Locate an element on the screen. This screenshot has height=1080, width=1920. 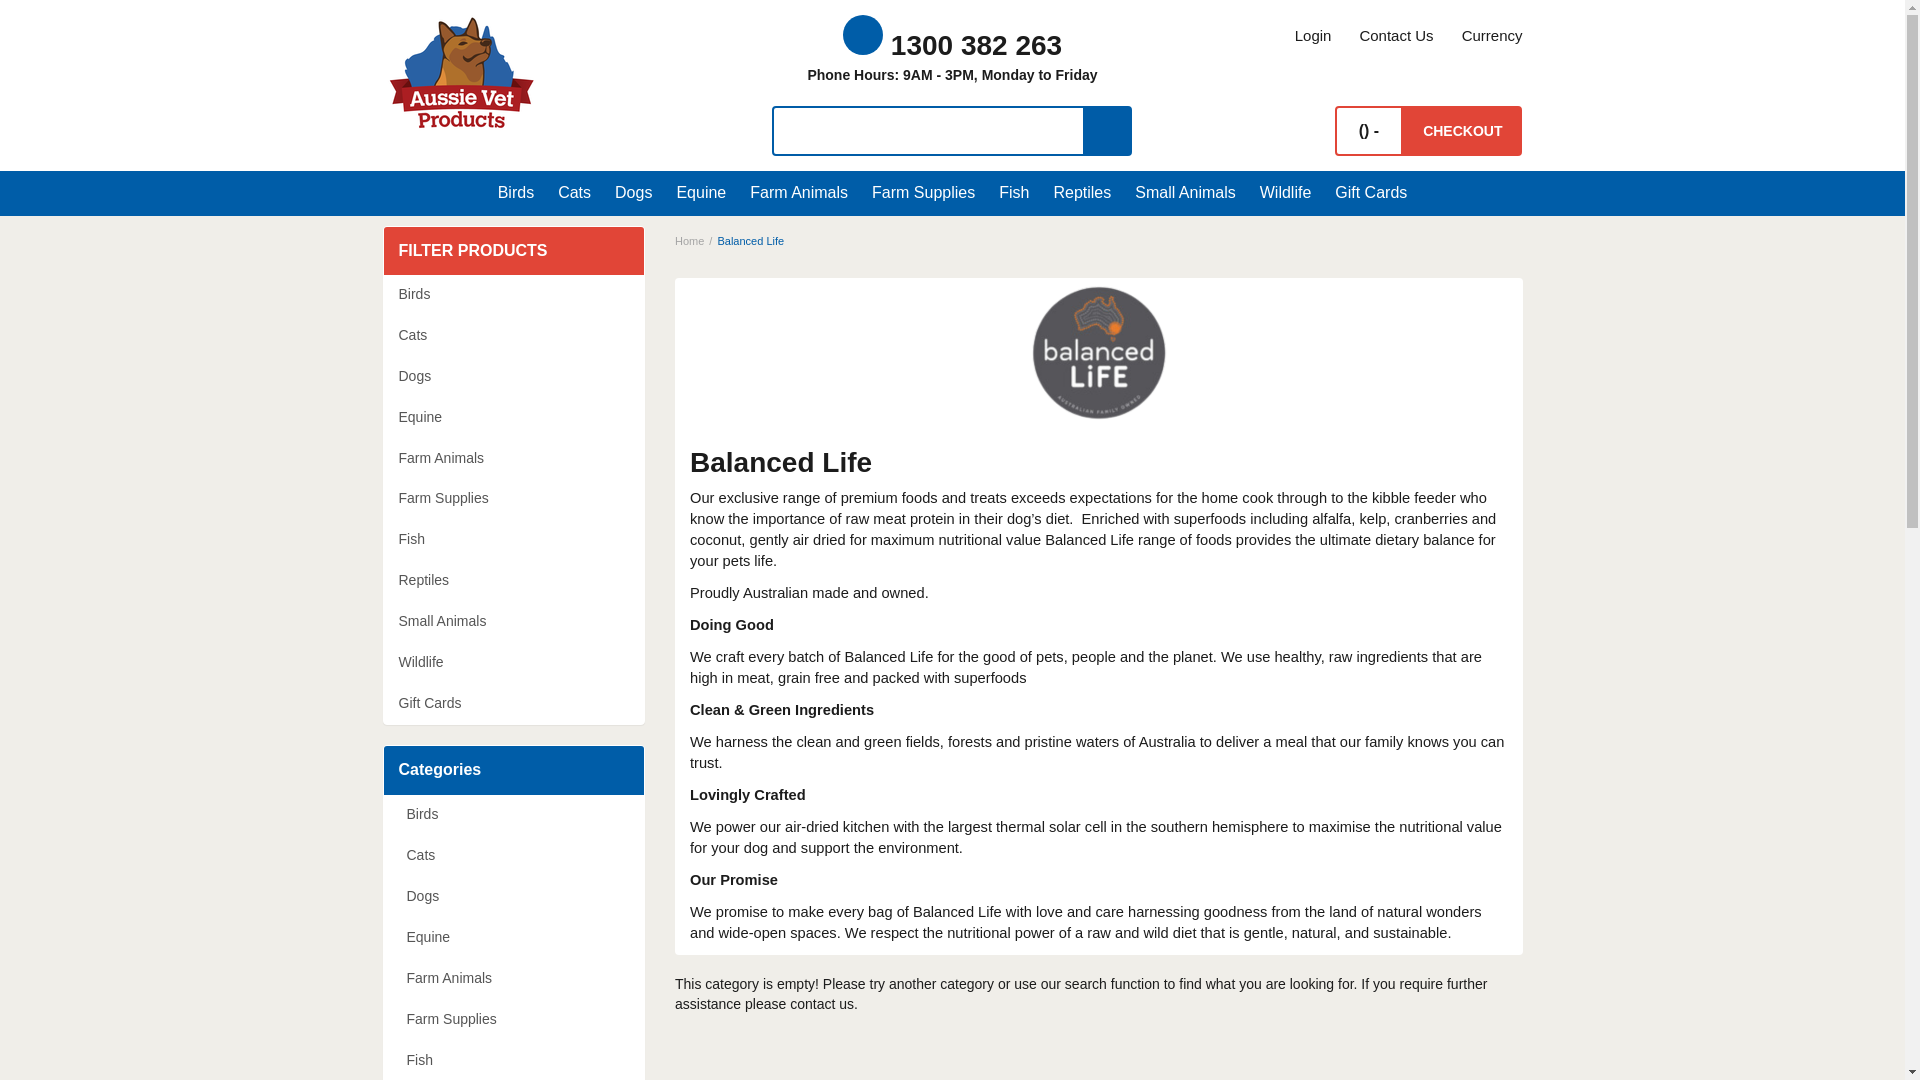
Aussie Vet Products is located at coordinates (462, 72).